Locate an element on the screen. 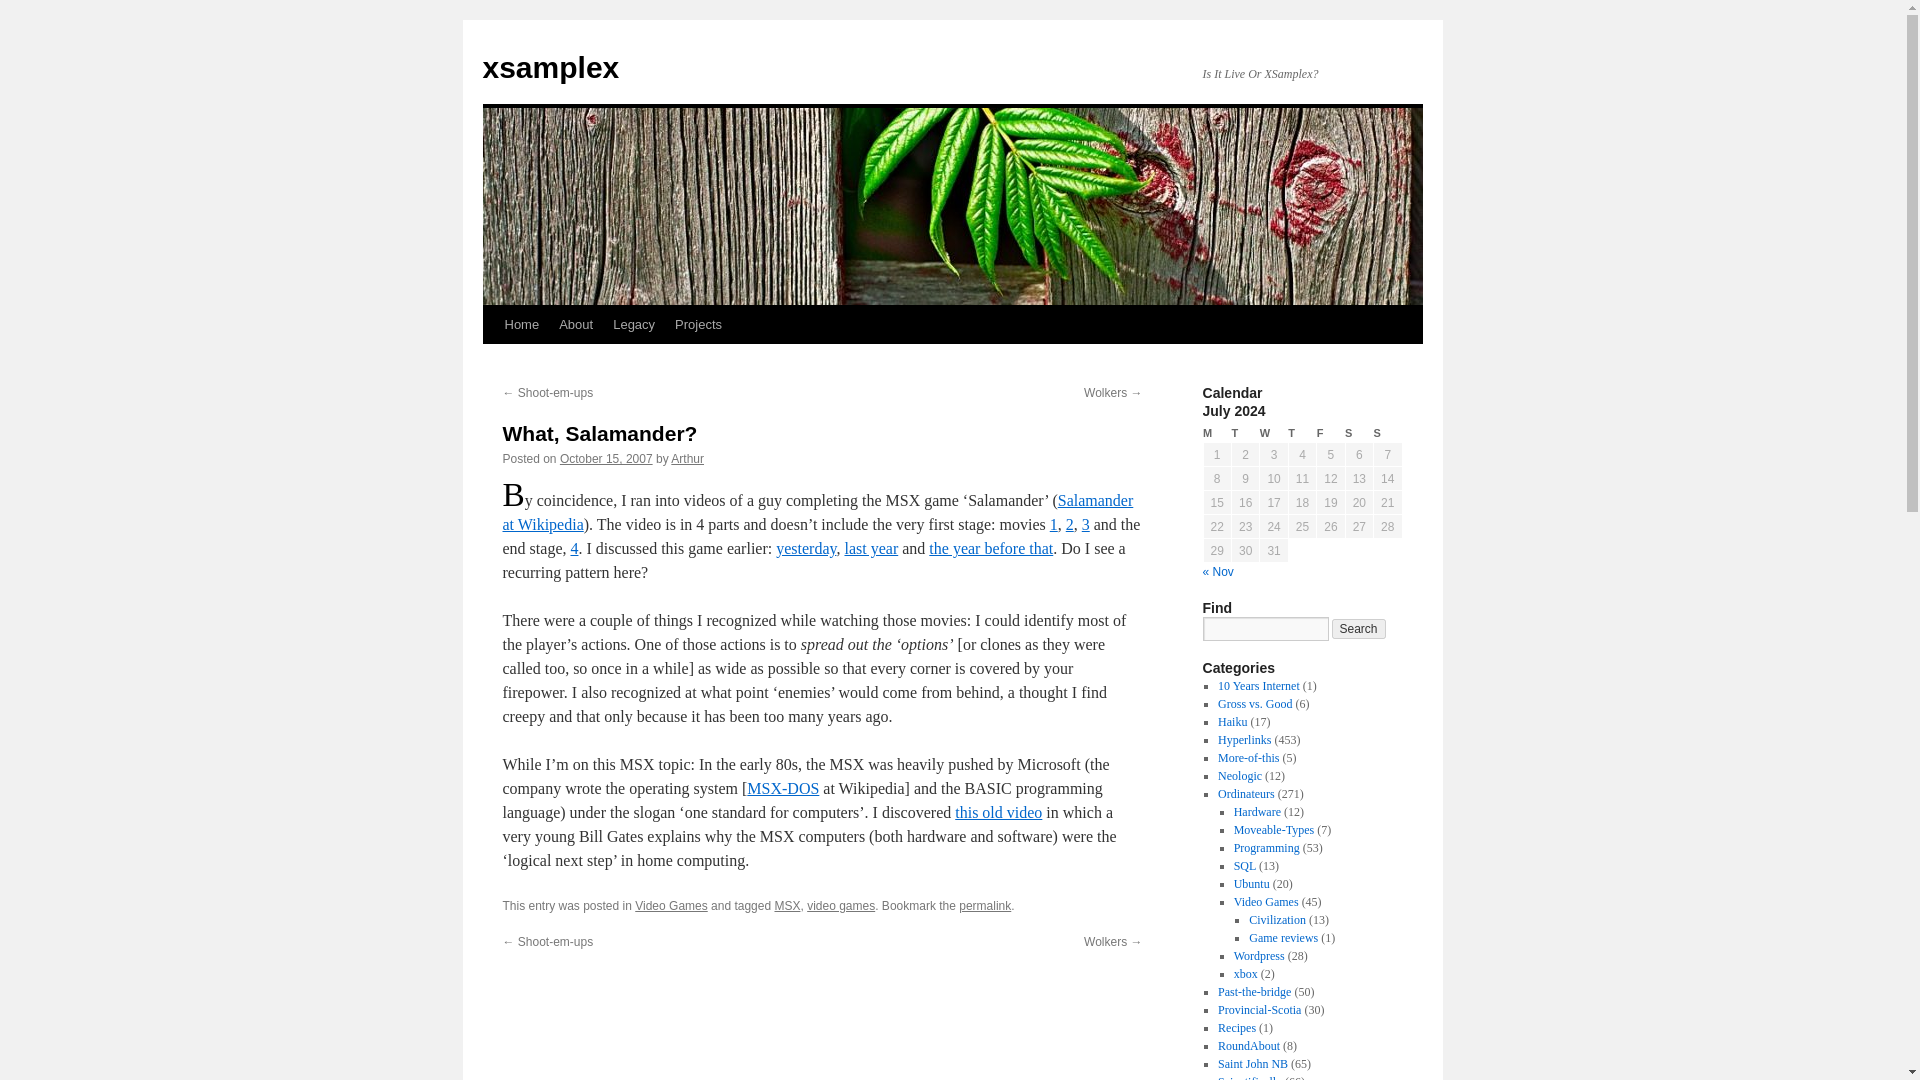 The width and height of the screenshot is (1920, 1080). Projects is located at coordinates (698, 324).